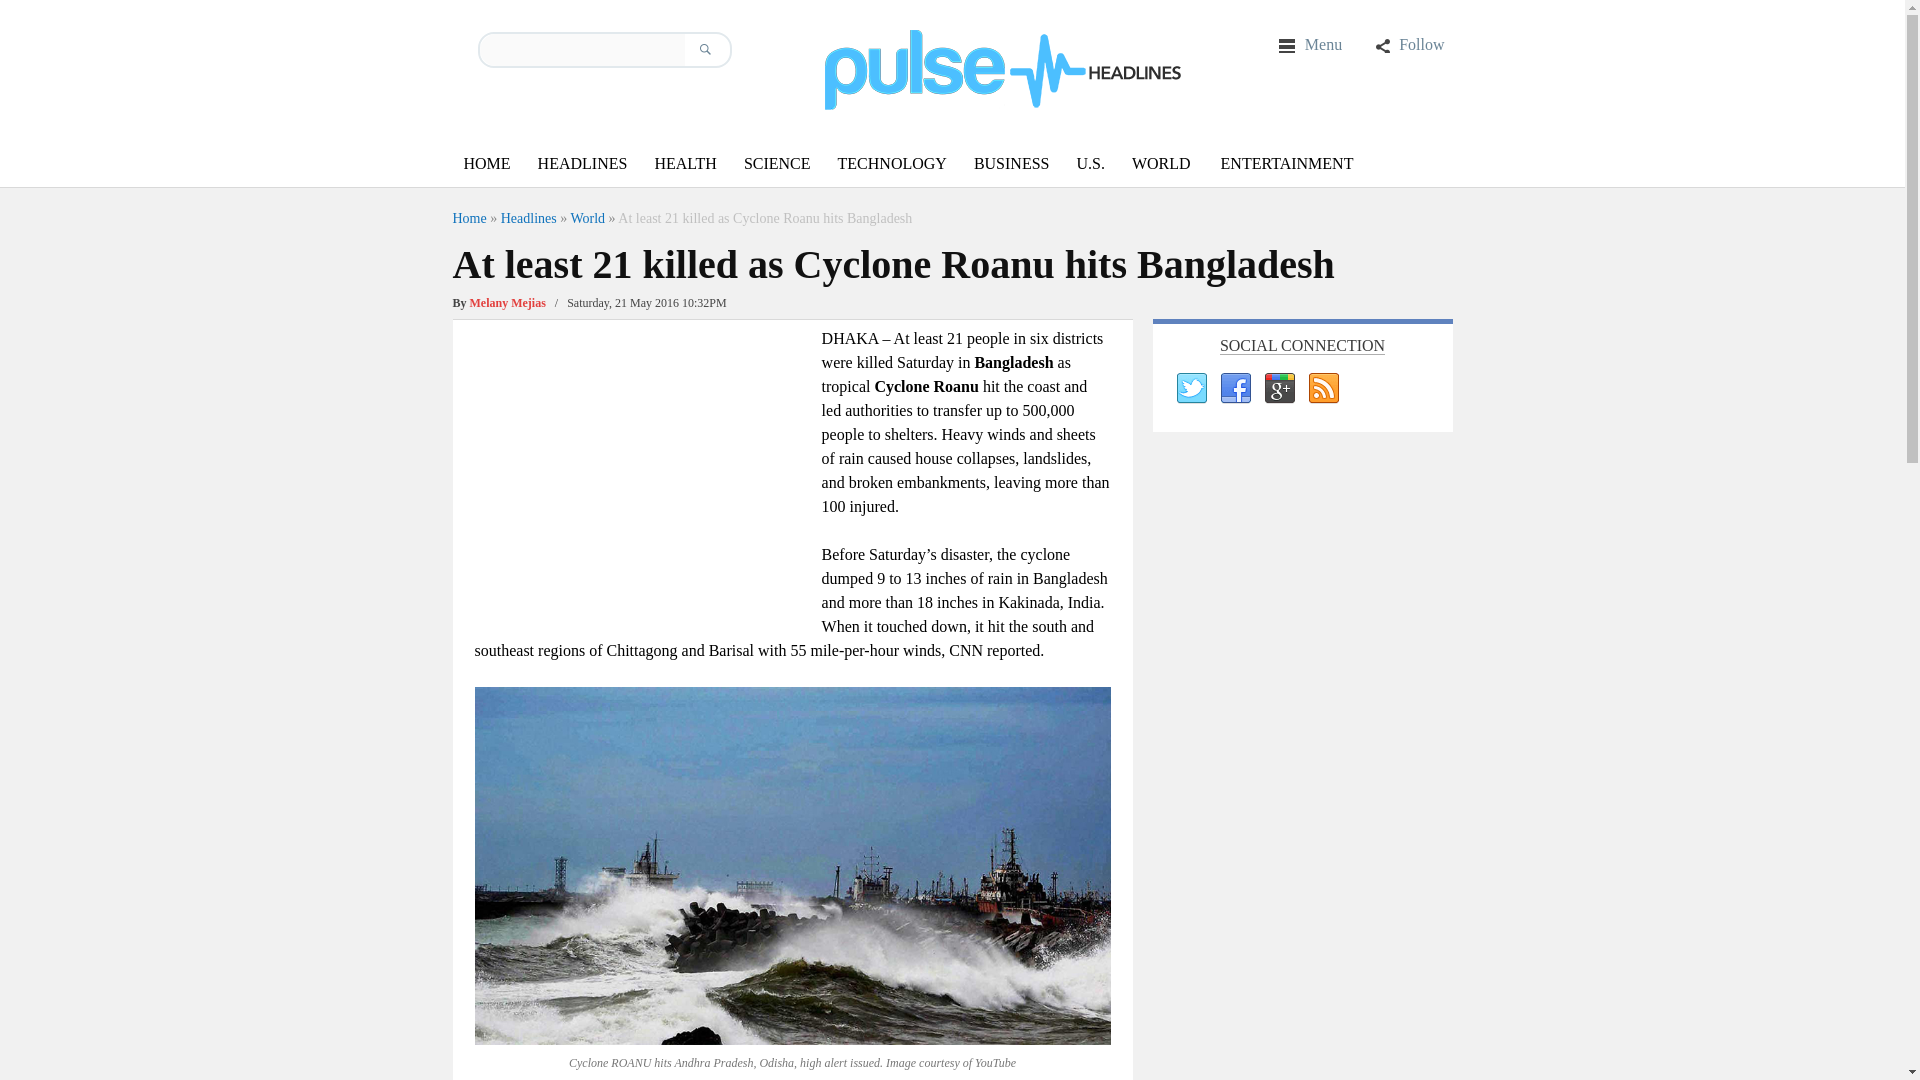 Image resolution: width=1920 pixels, height=1080 pixels. What do you see at coordinates (1322, 388) in the screenshot?
I see `RSS` at bounding box center [1322, 388].